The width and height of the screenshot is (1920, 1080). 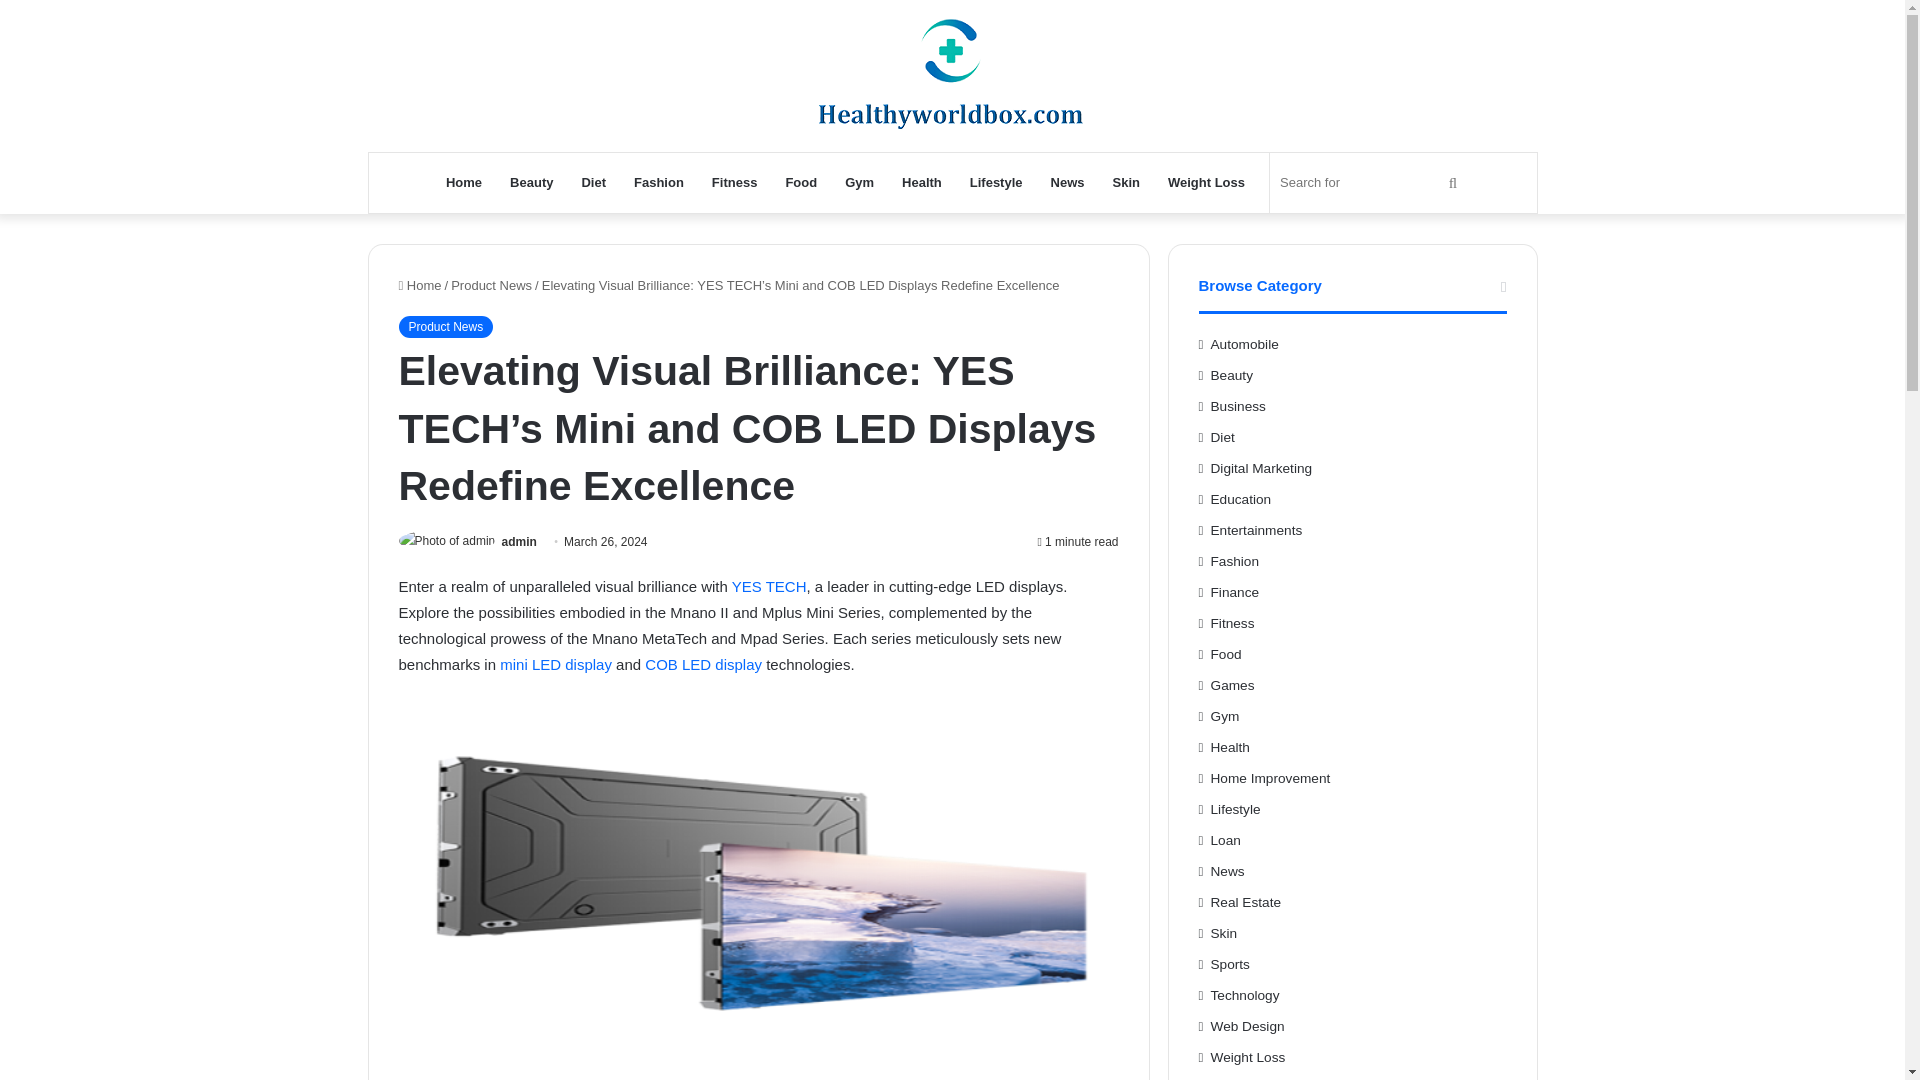 I want to click on Food, so click(x=801, y=182).